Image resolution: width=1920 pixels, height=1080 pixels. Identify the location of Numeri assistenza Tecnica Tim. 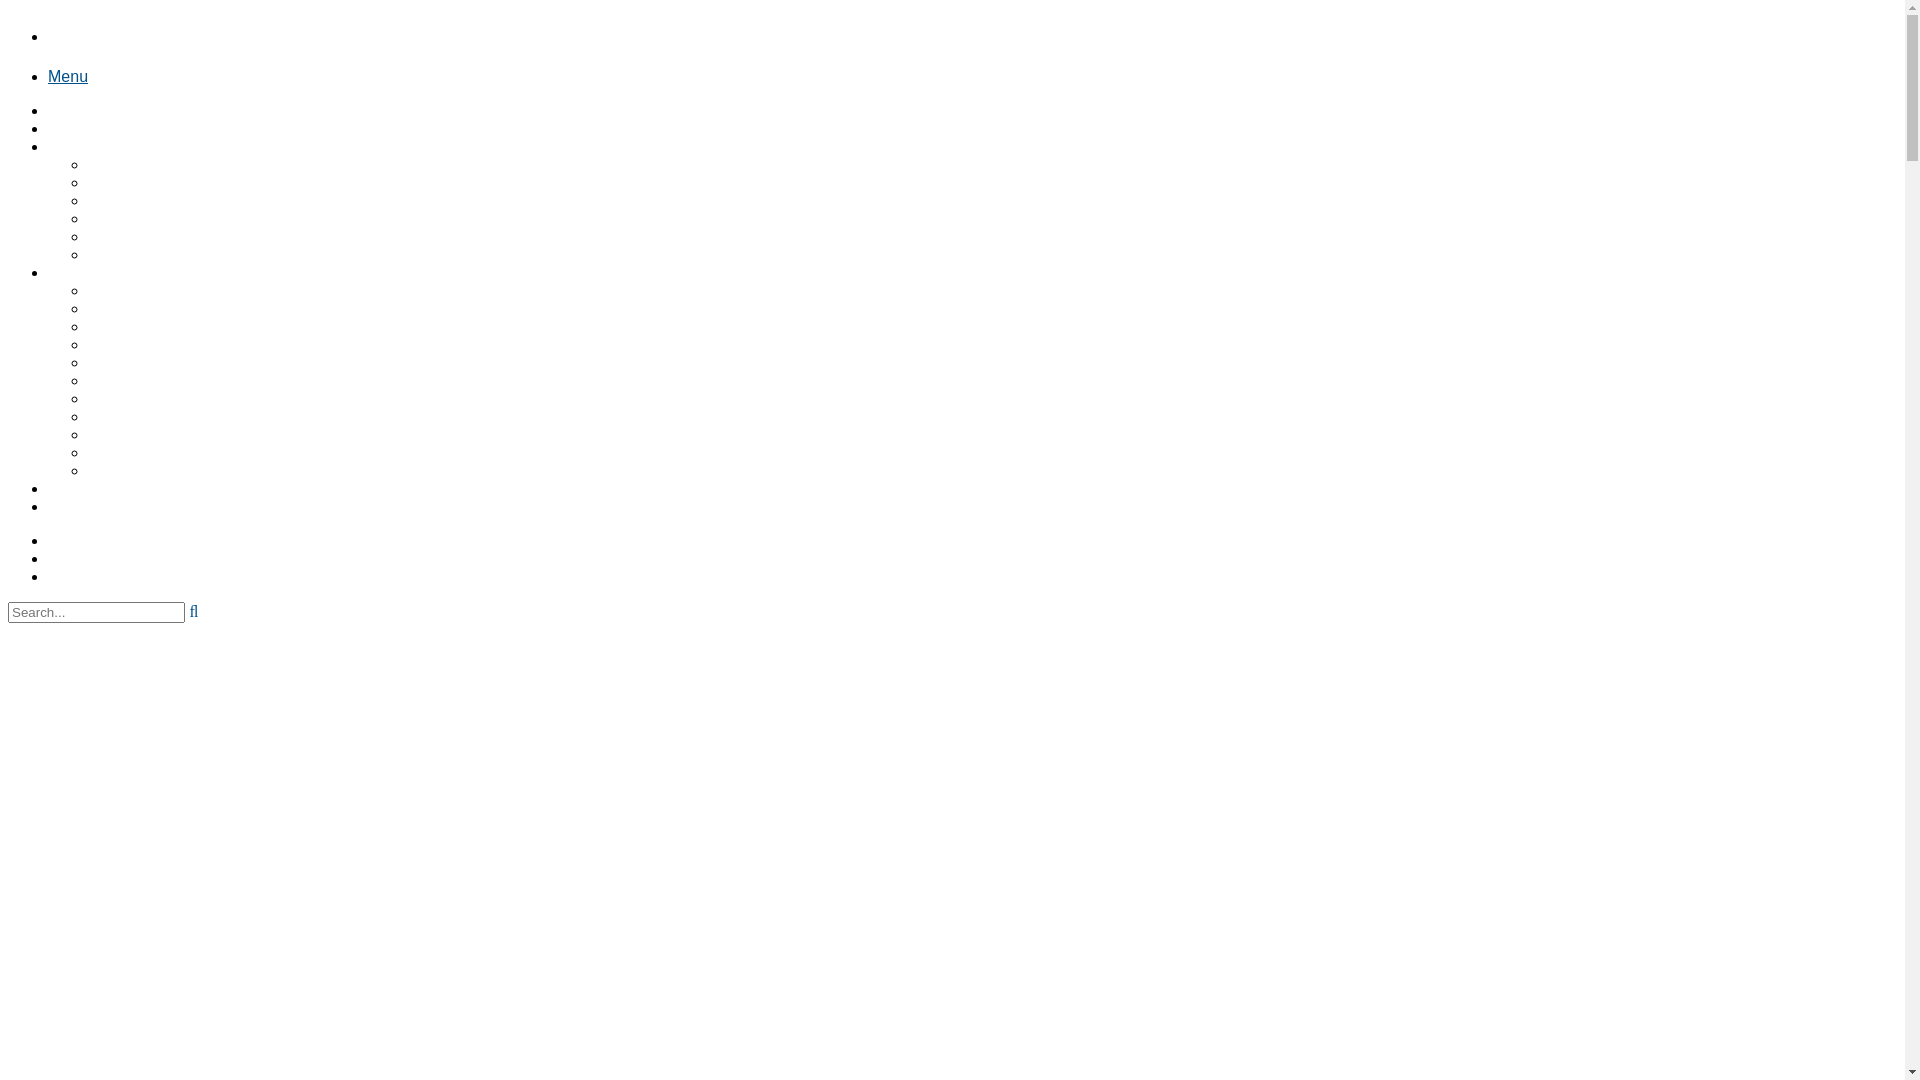
(200, 344).